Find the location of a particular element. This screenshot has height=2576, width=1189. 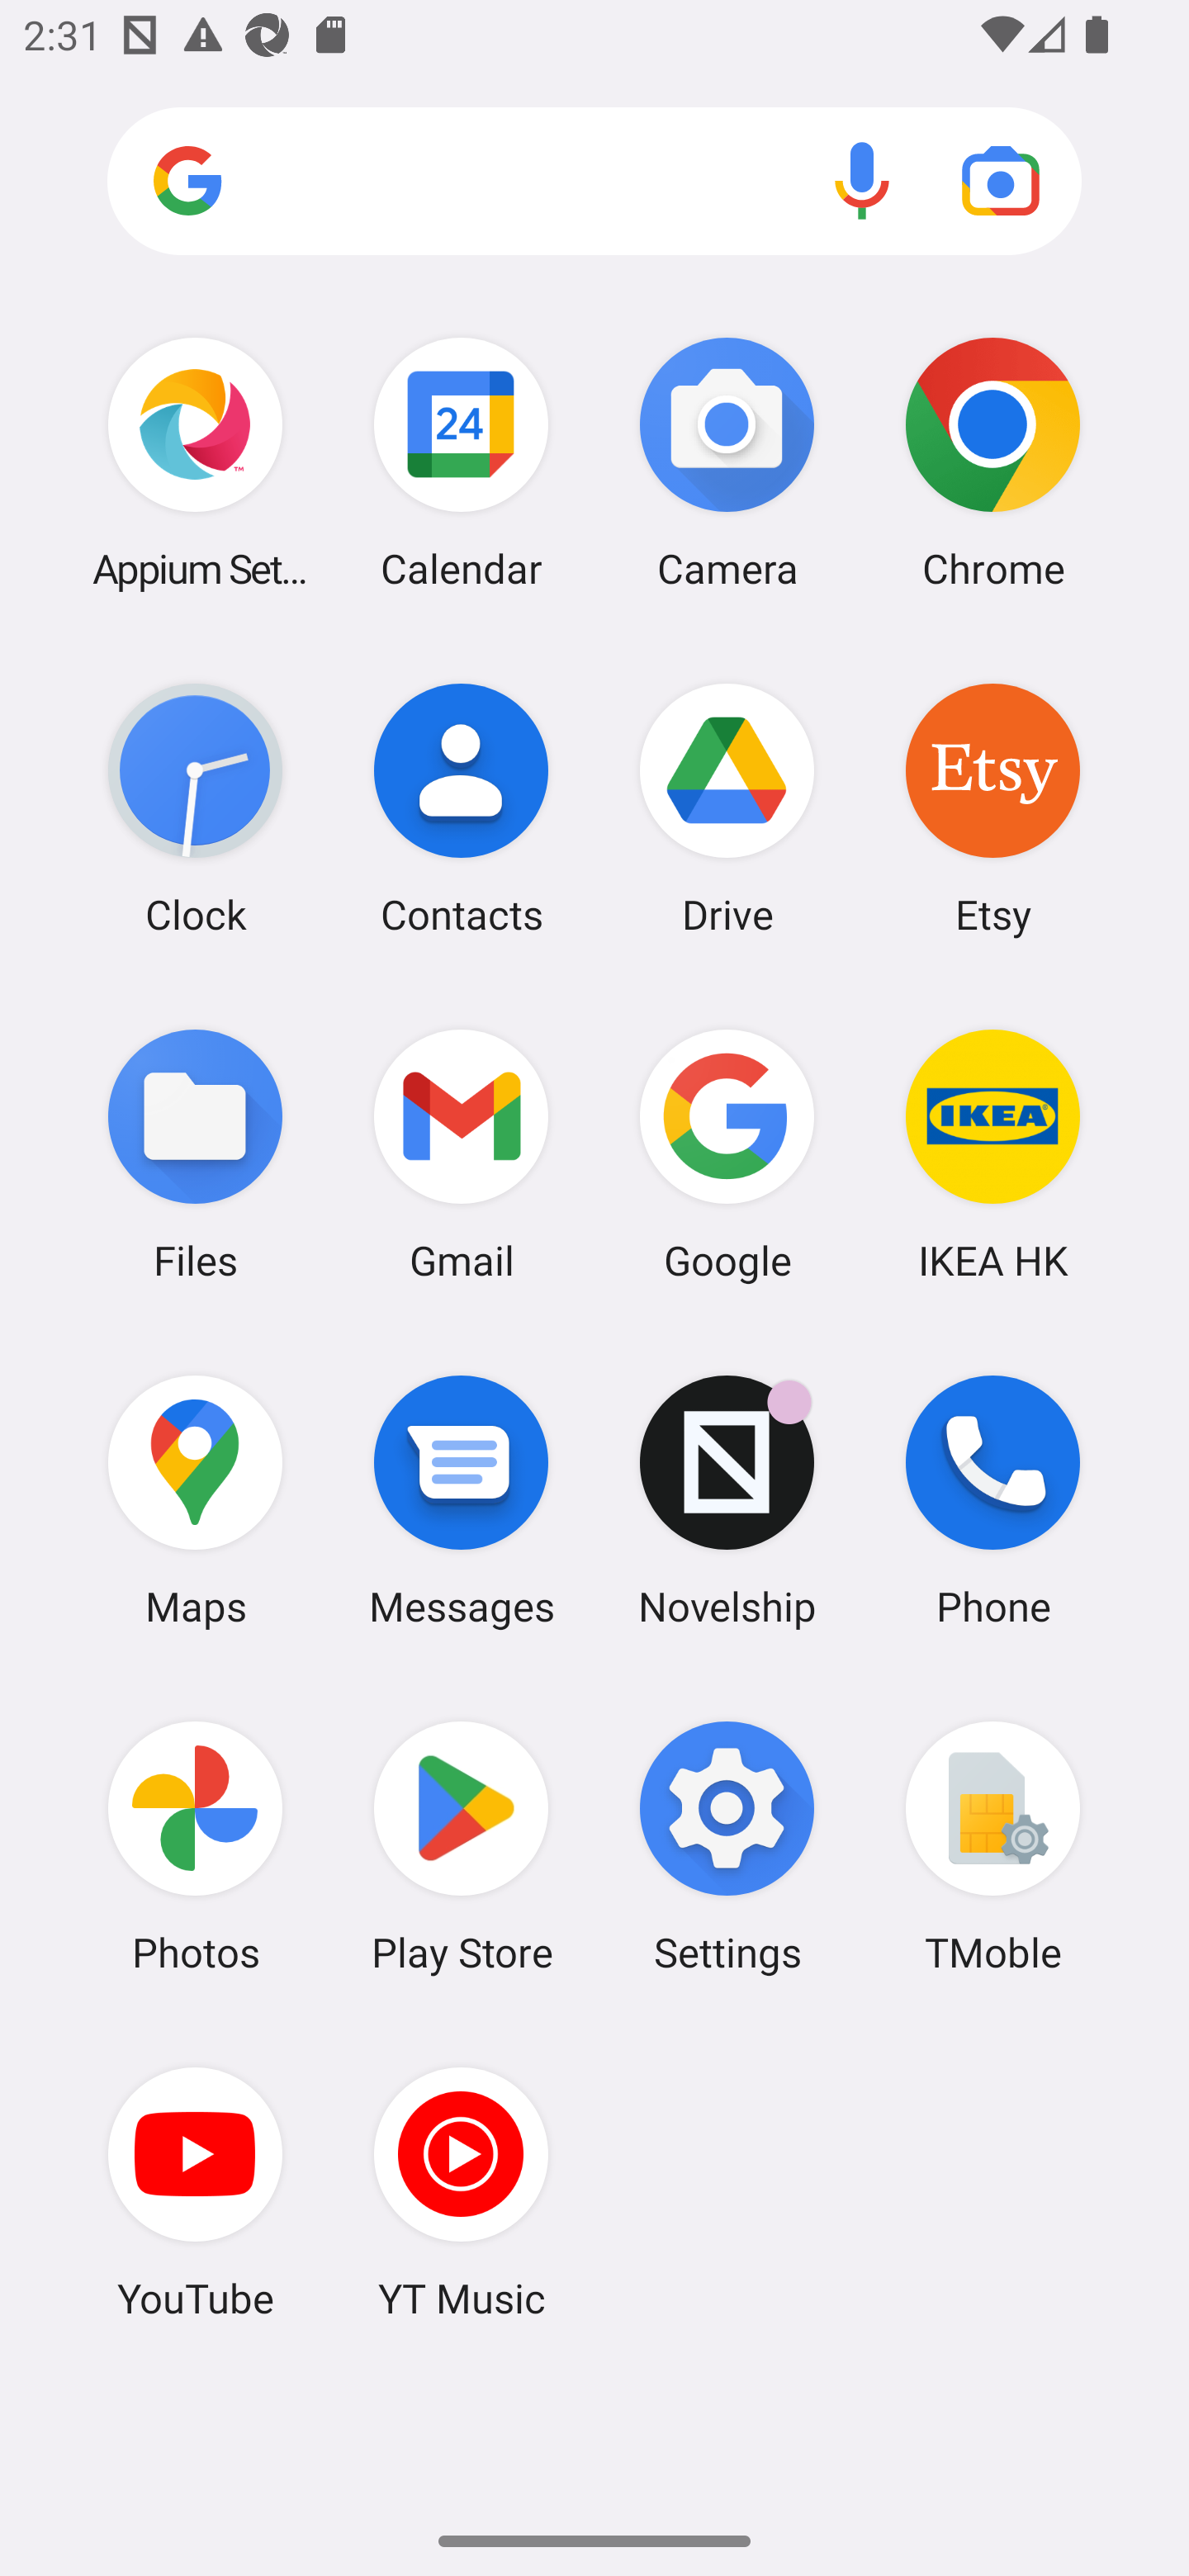

Clock is located at coordinates (195, 808).